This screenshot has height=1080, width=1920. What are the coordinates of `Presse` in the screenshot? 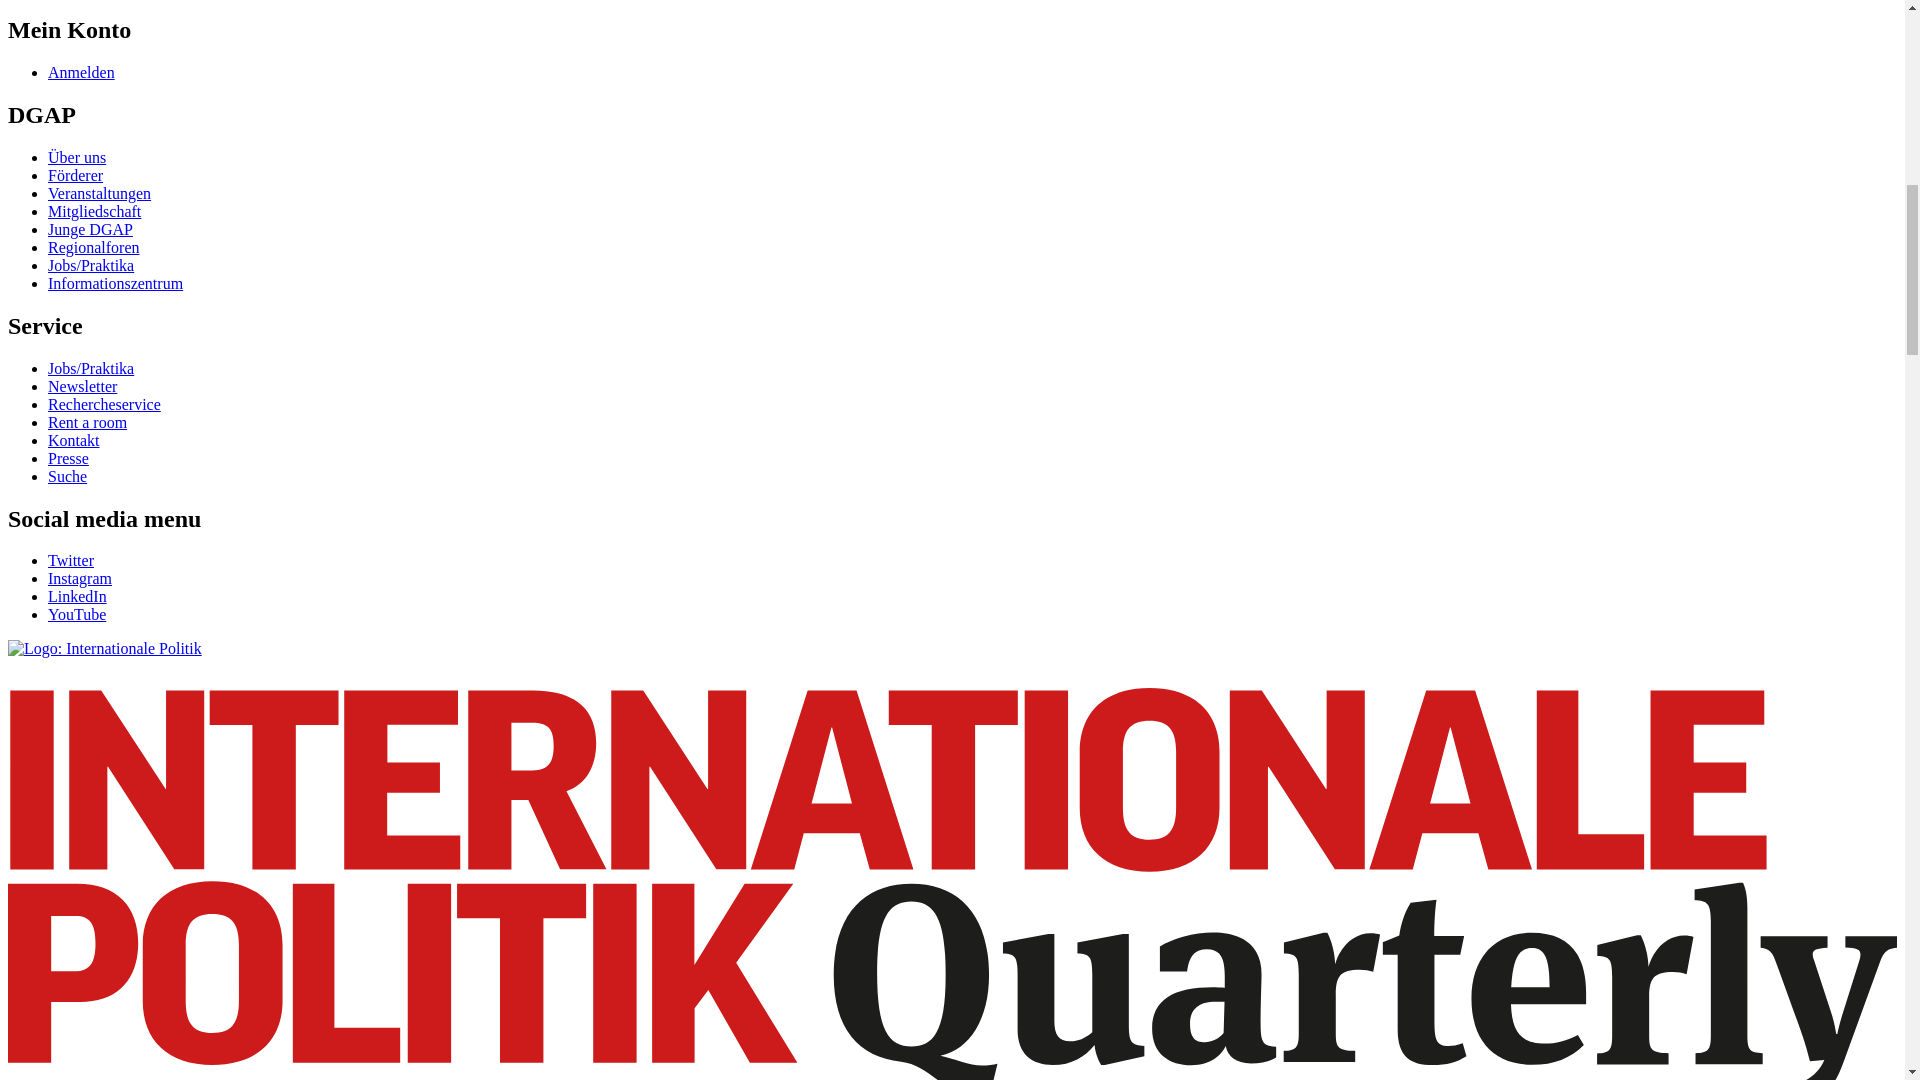 It's located at (68, 458).